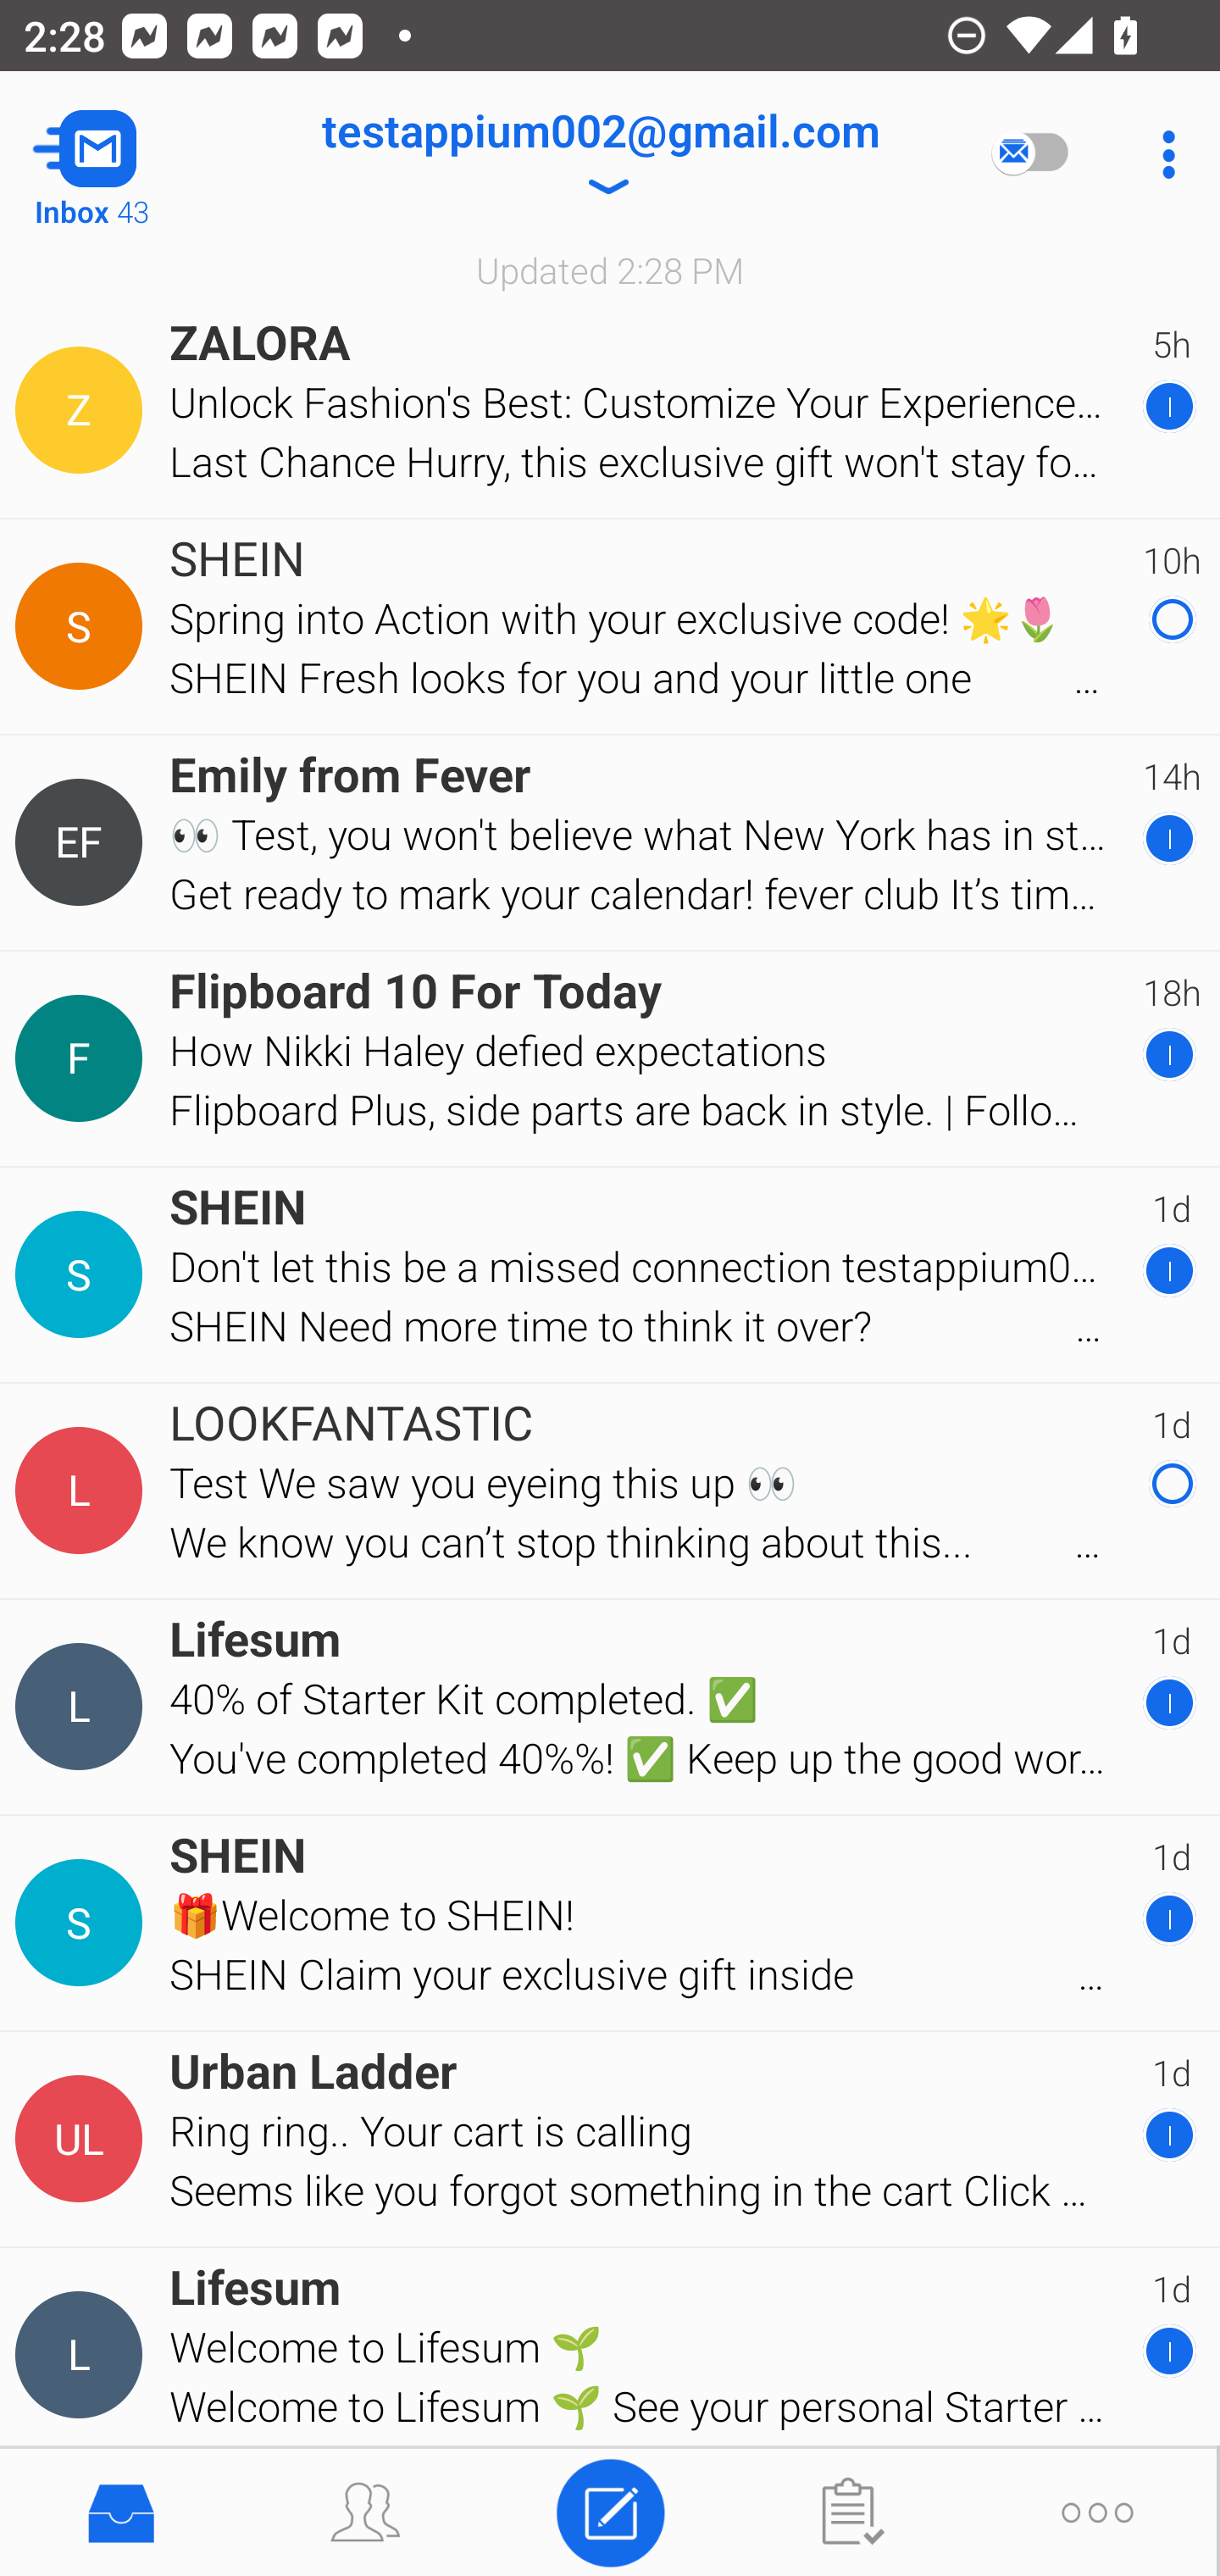 This screenshot has height=2576, width=1220. I want to click on Updated 2:28 PM, so click(610, 269).